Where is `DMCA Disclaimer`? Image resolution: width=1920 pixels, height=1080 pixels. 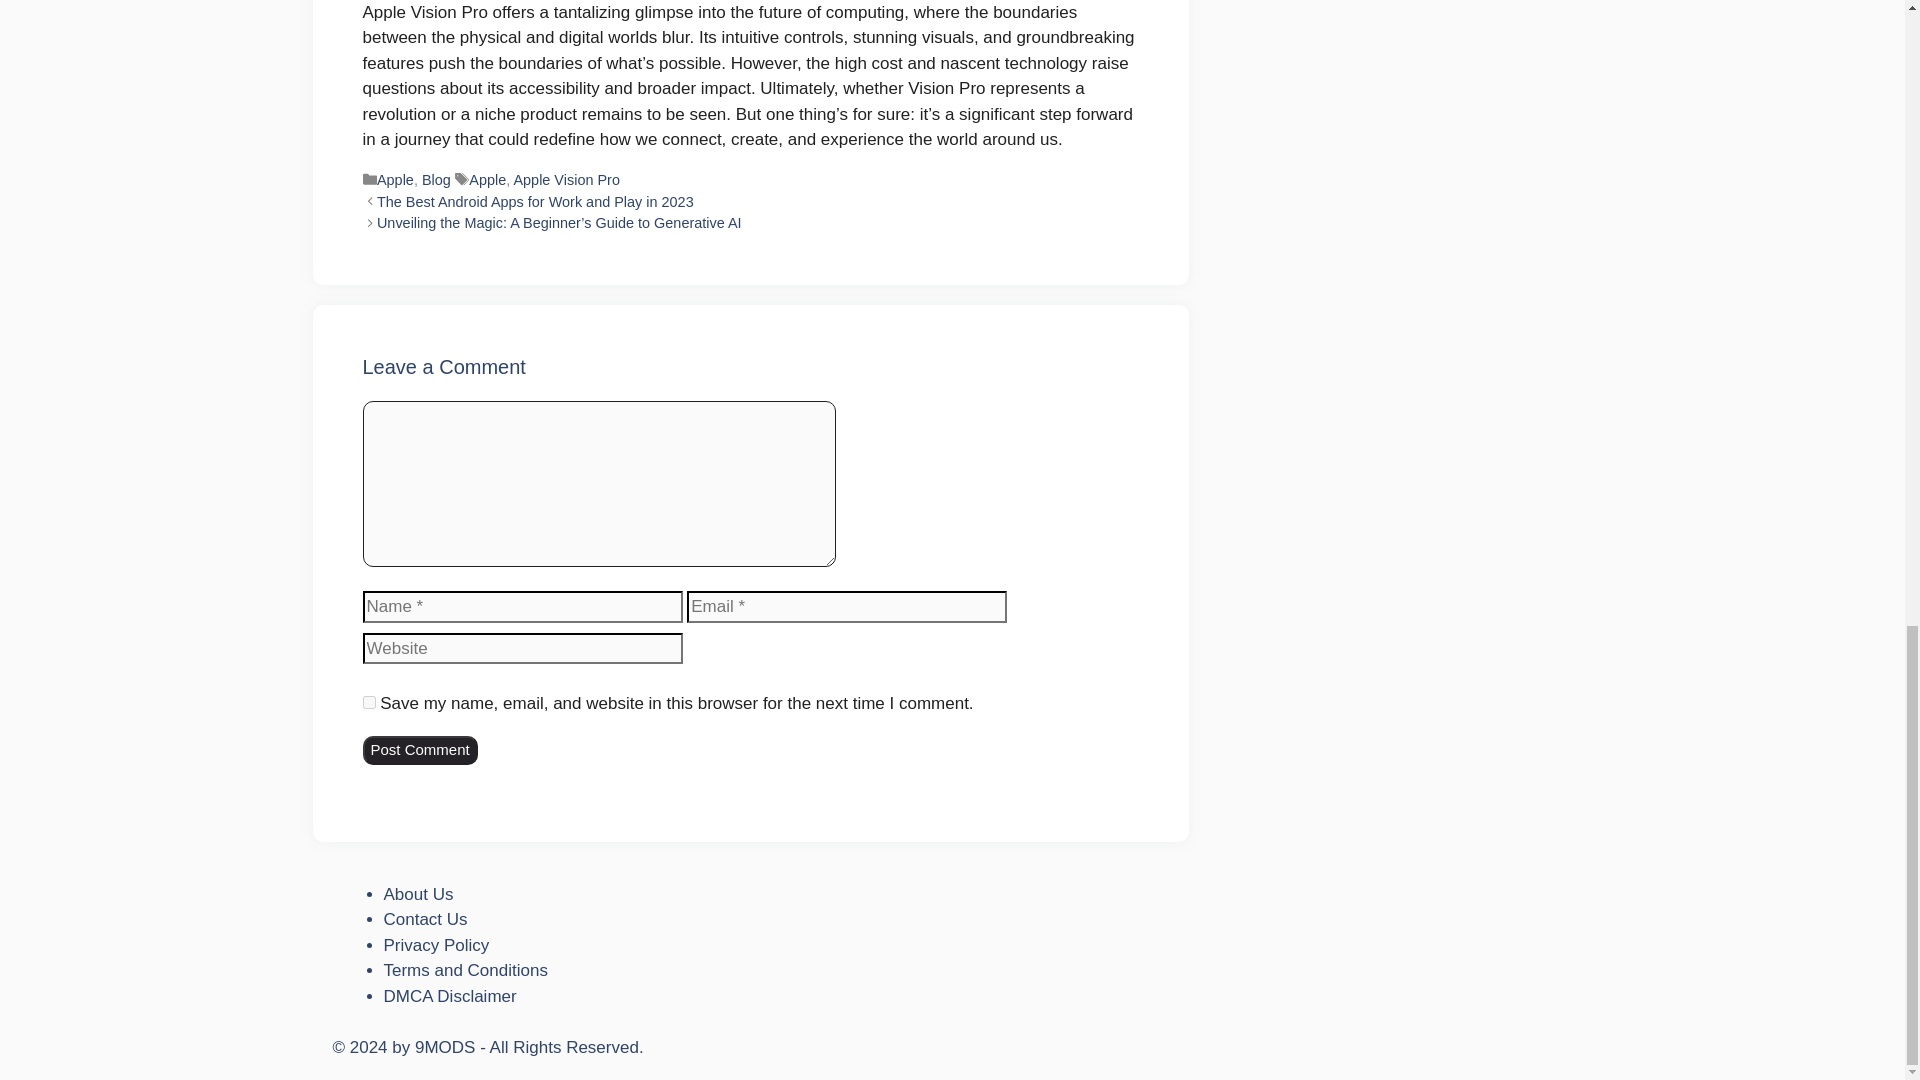
DMCA Disclaimer is located at coordinates (450, 996).